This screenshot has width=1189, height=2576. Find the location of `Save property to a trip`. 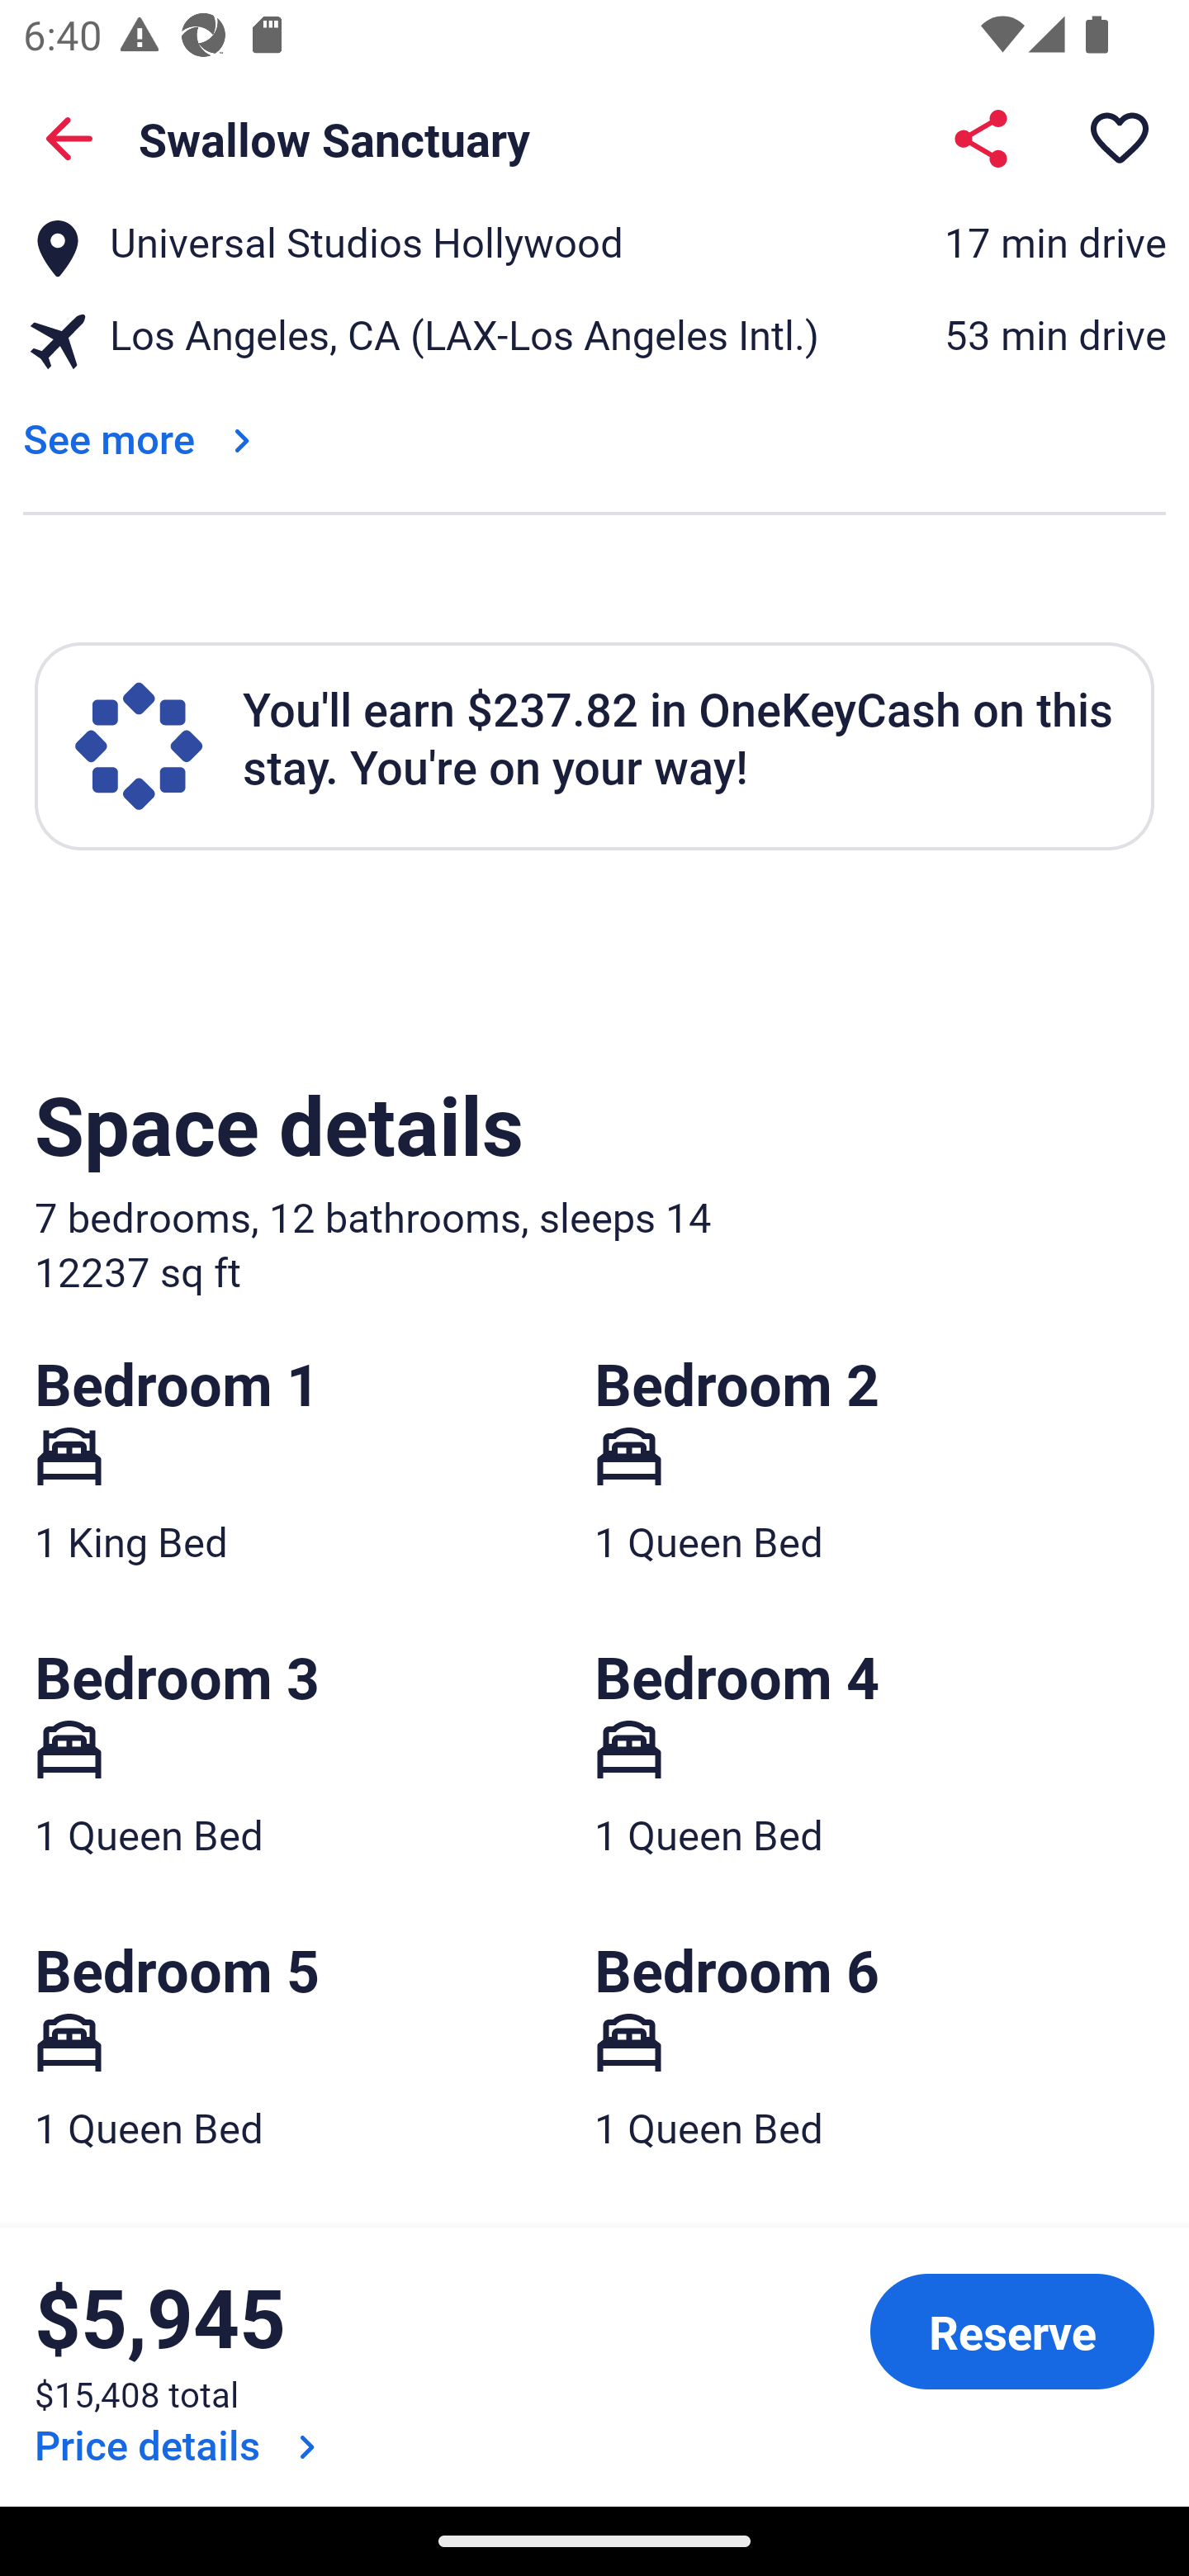

Save property to a trip is located at coordinates (1120, 139).